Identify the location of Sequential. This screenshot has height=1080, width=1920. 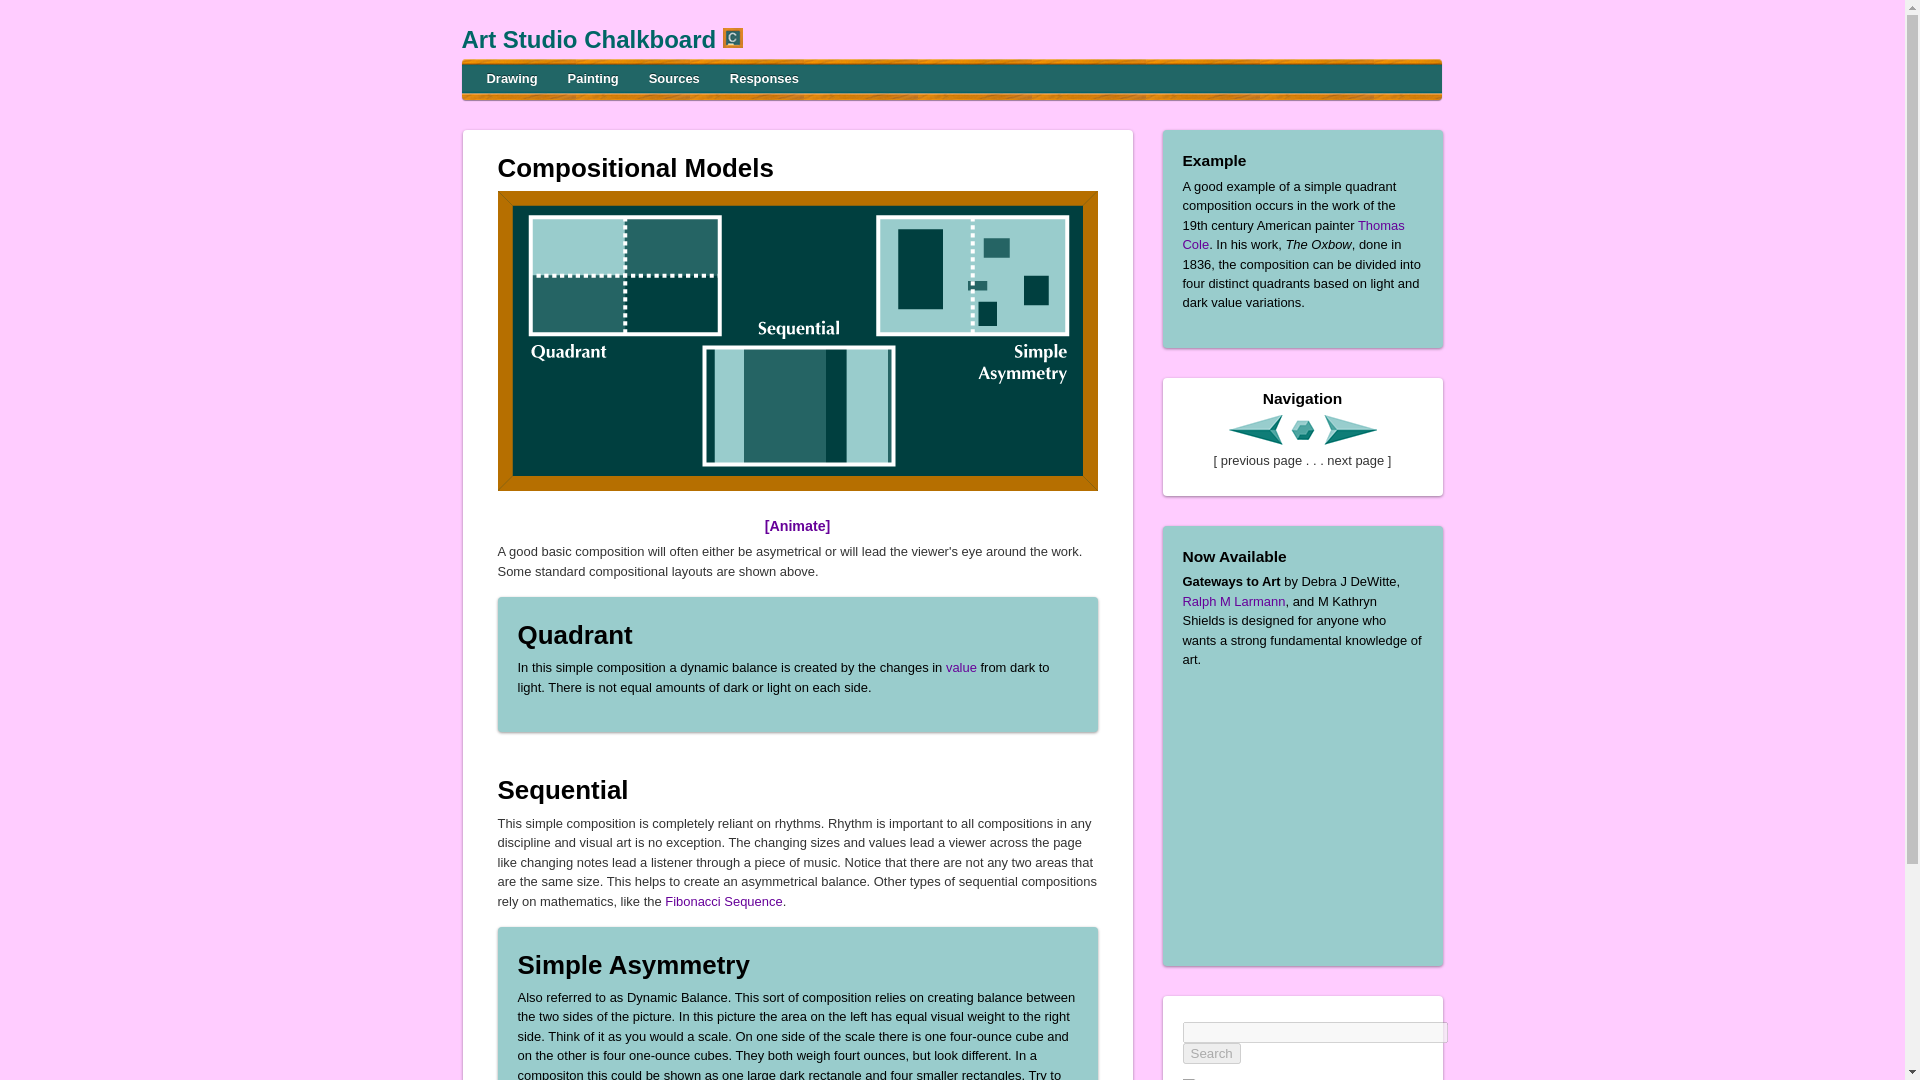
(563, 790).